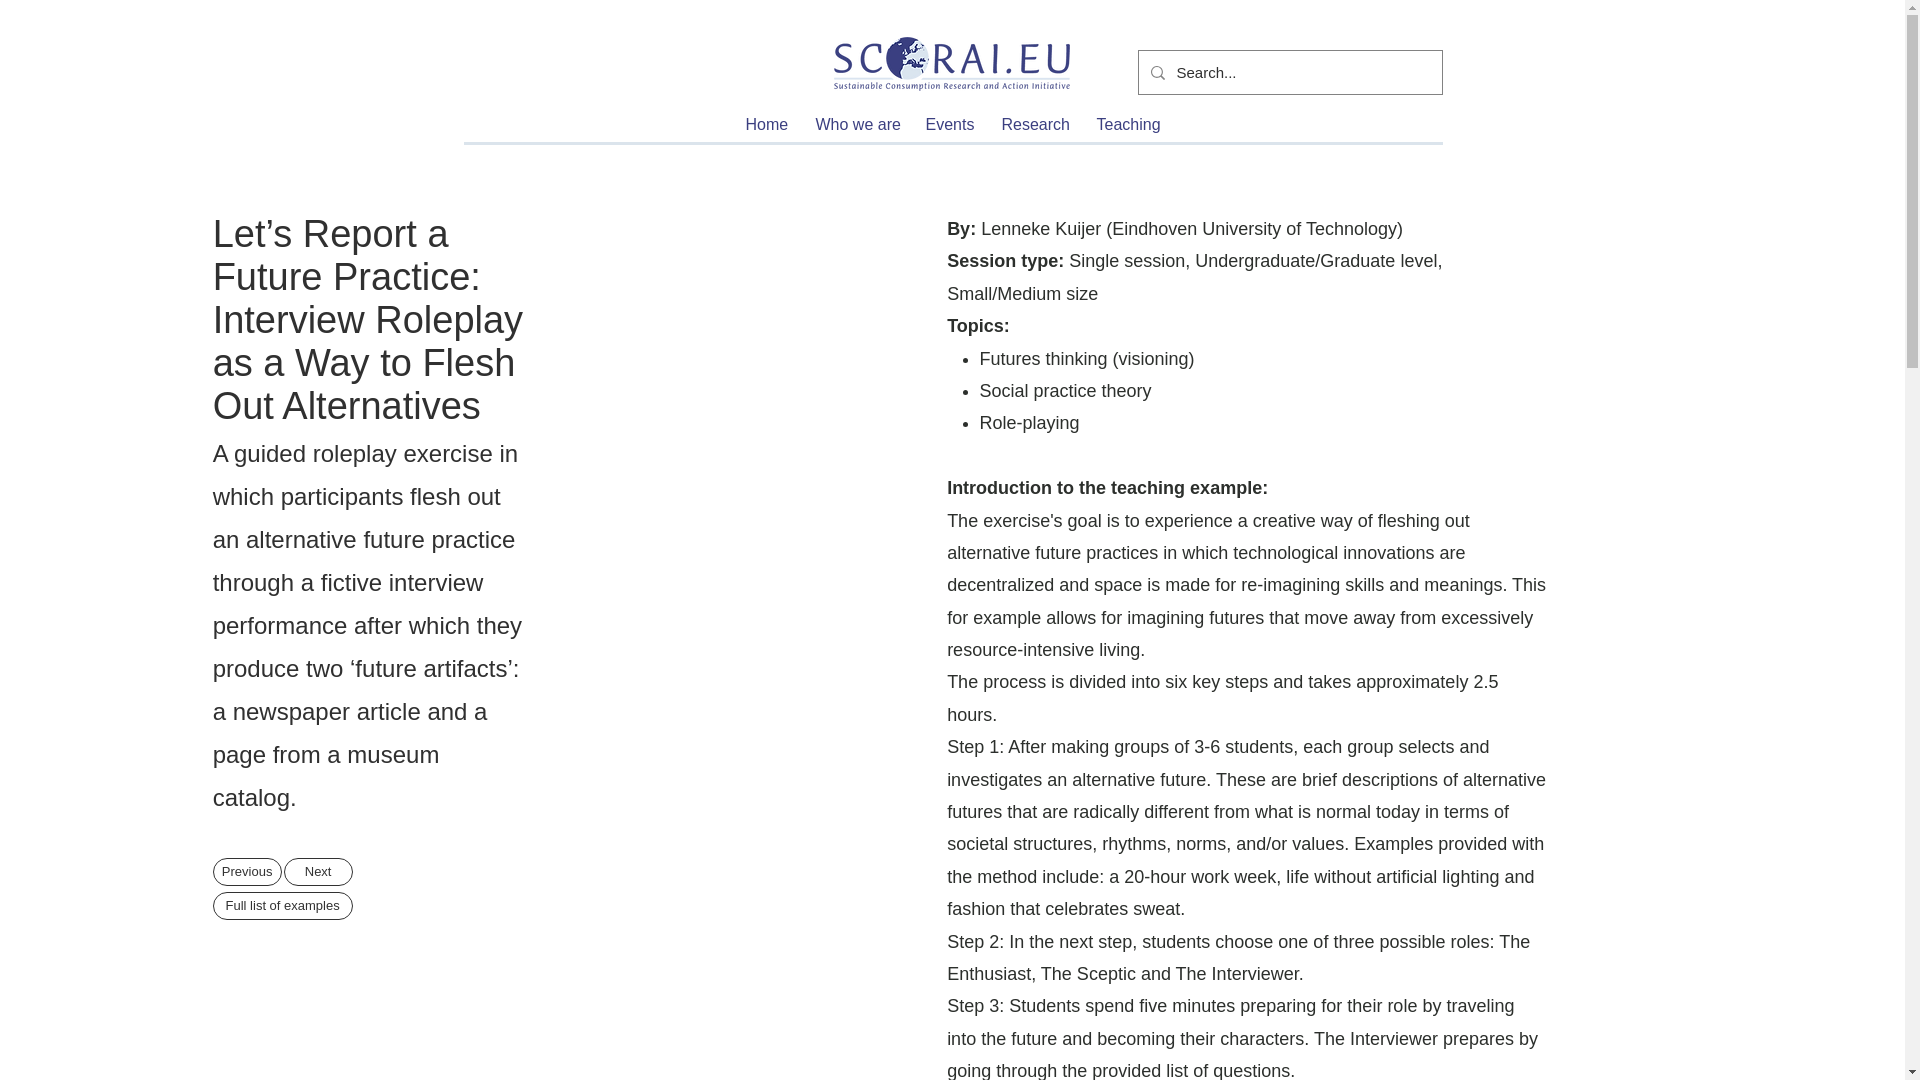 Image resolution: width=1920 pixels, height=1080 pixels. Describe the element at coordinates (764, 125) in the screenshot. I see `Home` at that location.